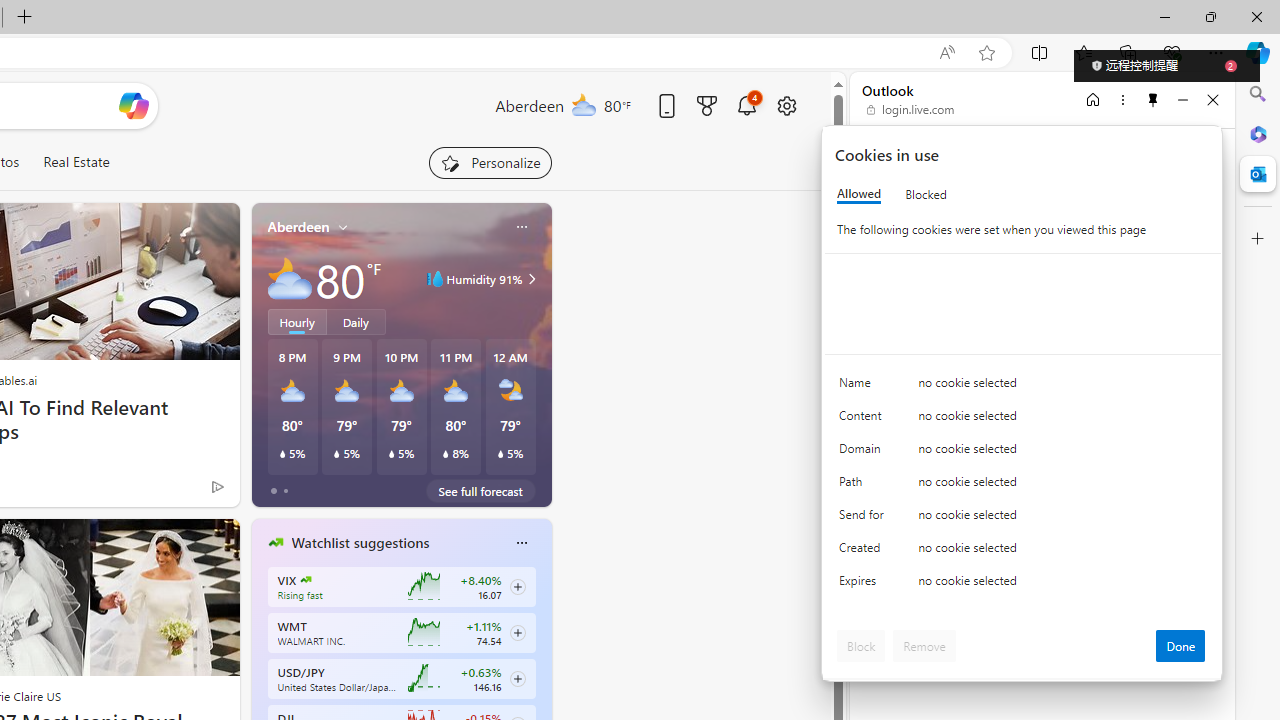  Describe the element at coordinates (924, 646) in the screenshot. I see `Remove` at that location.